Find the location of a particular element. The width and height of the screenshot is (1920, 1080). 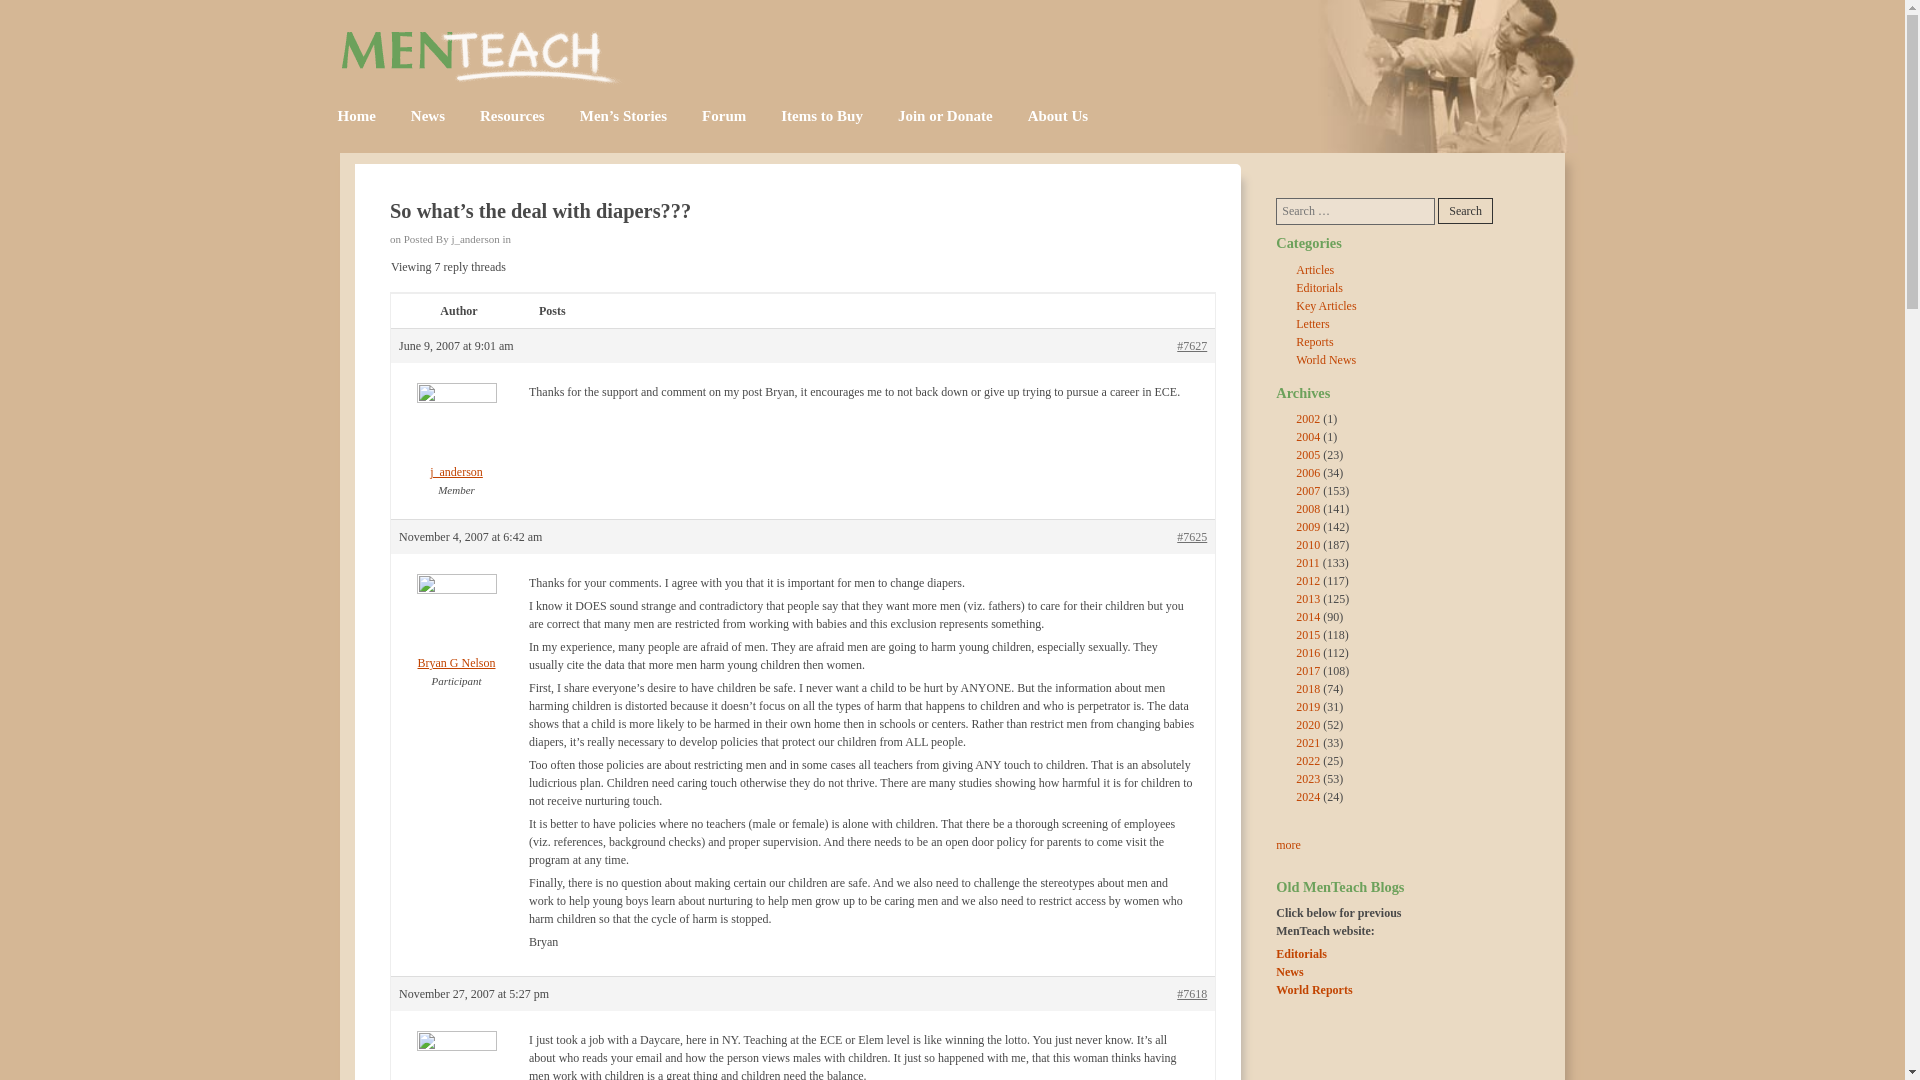

Search is located at coordinates (1466, 210).